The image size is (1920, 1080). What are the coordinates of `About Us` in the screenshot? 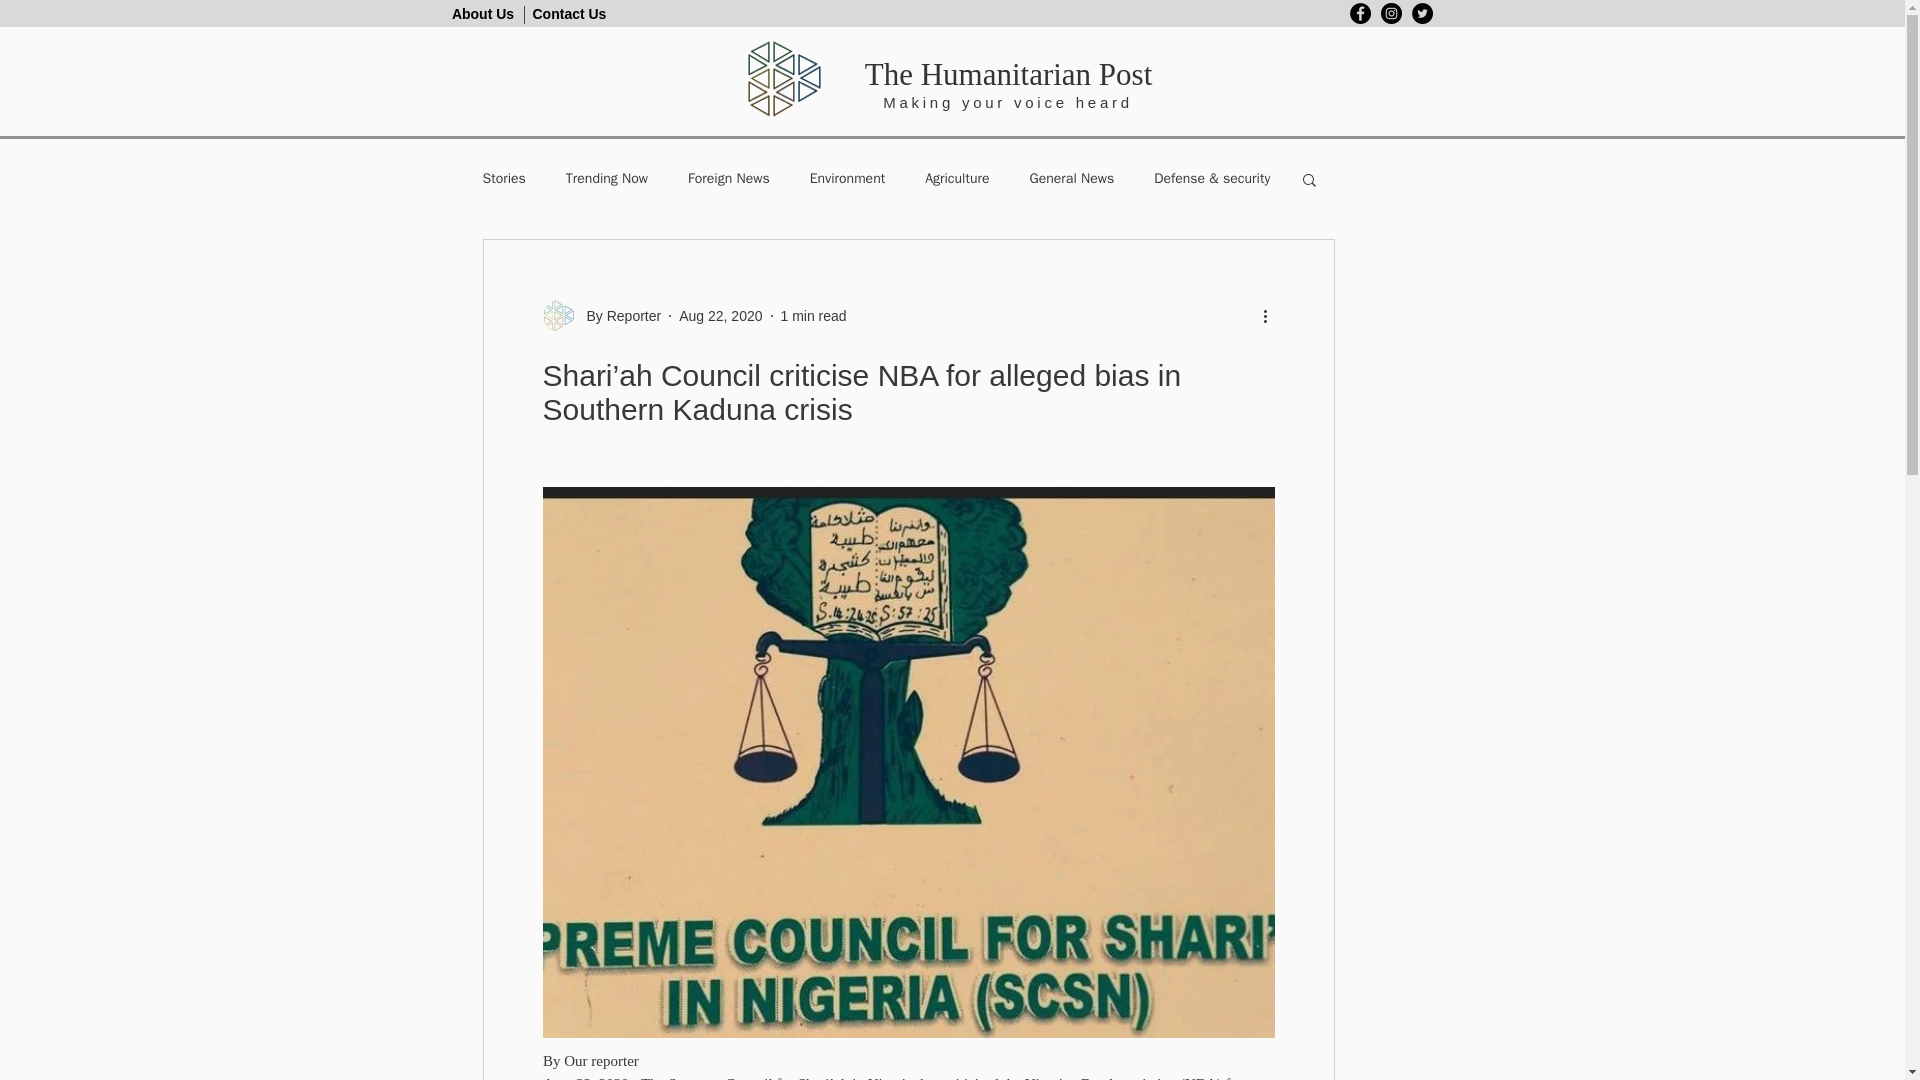 It's located at (482, 14).